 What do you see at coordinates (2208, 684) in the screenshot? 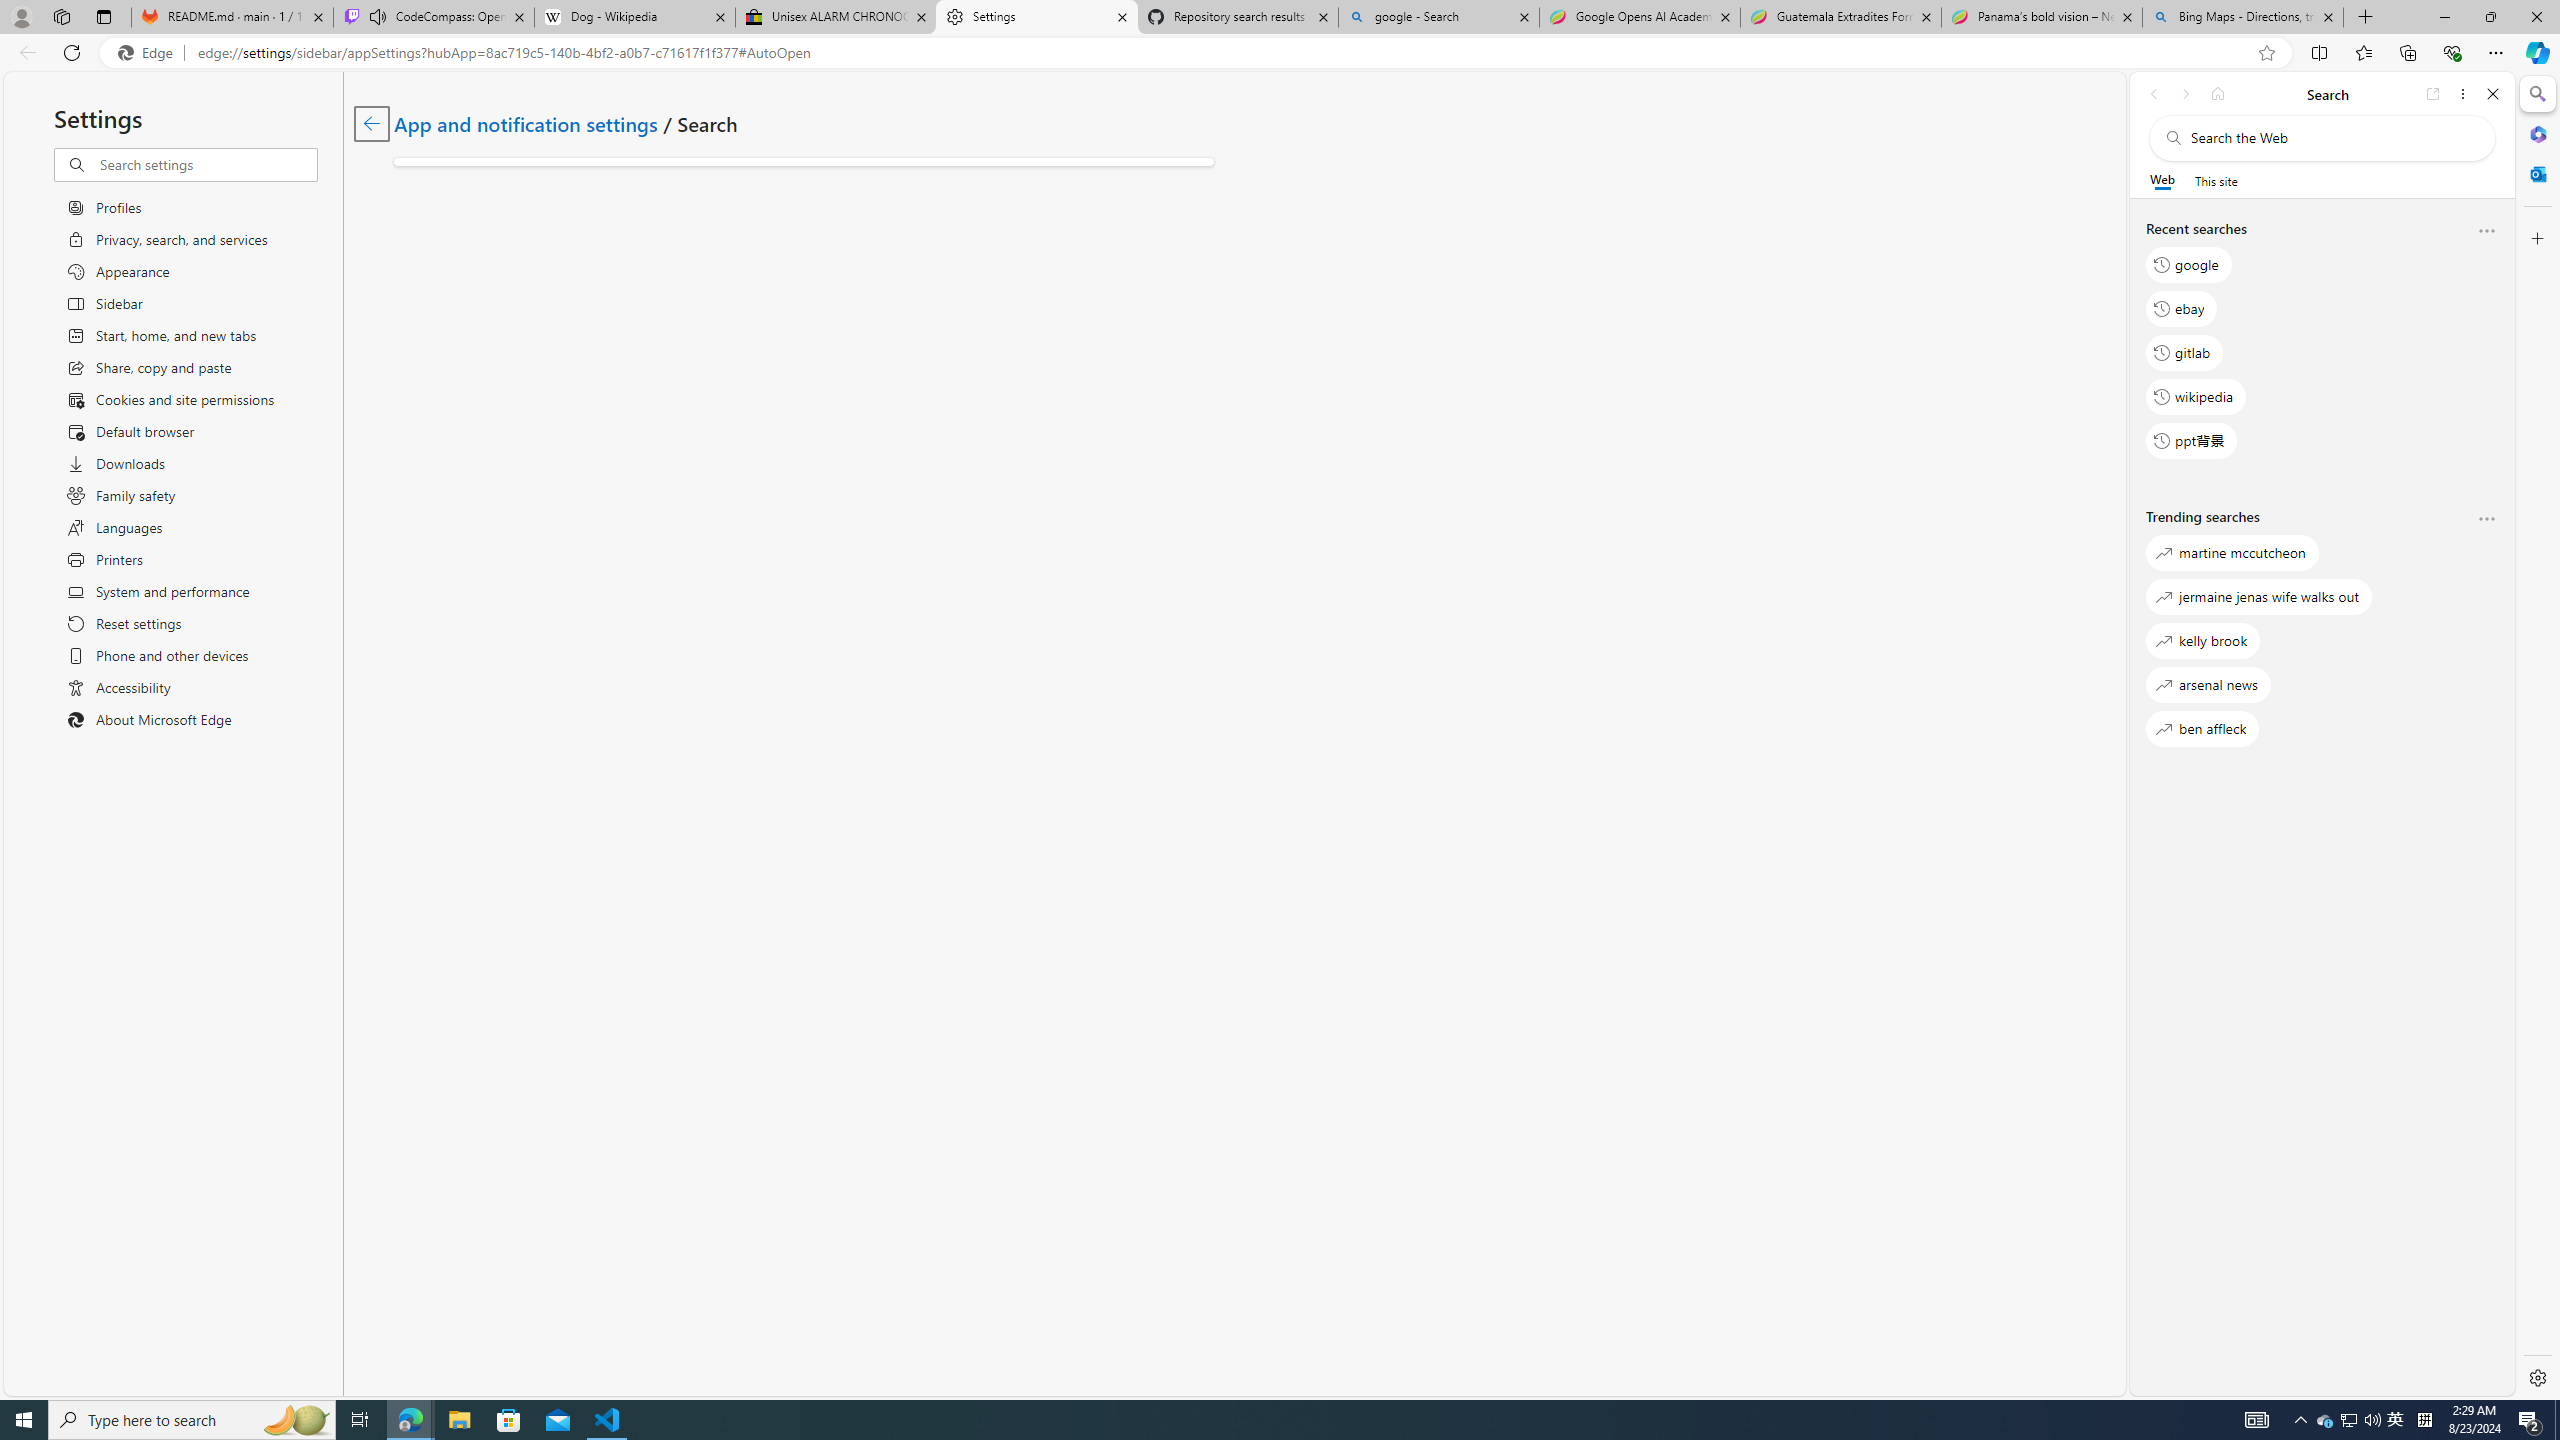
I see `arsenal news` at bounding box center [2208, 684].